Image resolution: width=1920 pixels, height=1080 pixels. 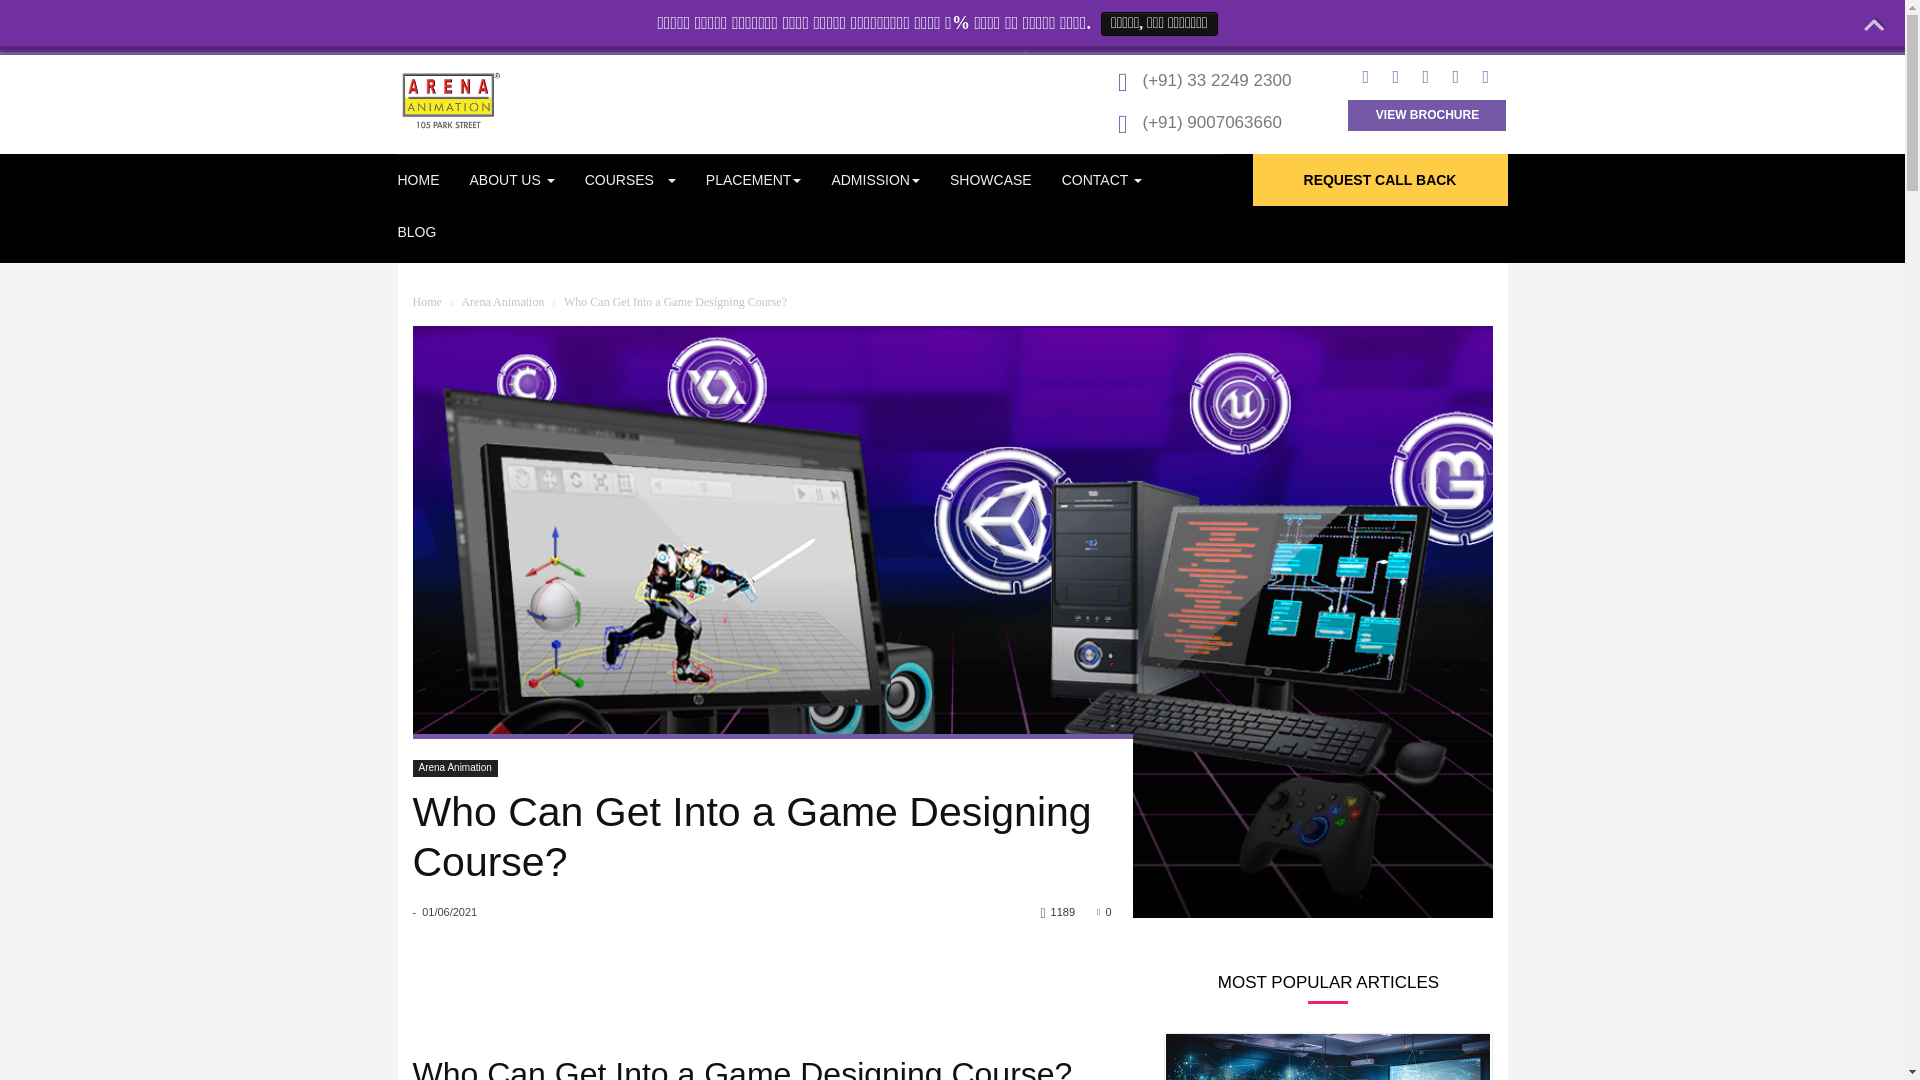 What do you see at coordinates (609, 226) in the screenshot?
I see `APS AT A GLANCE` at bounding box center [609, 226].